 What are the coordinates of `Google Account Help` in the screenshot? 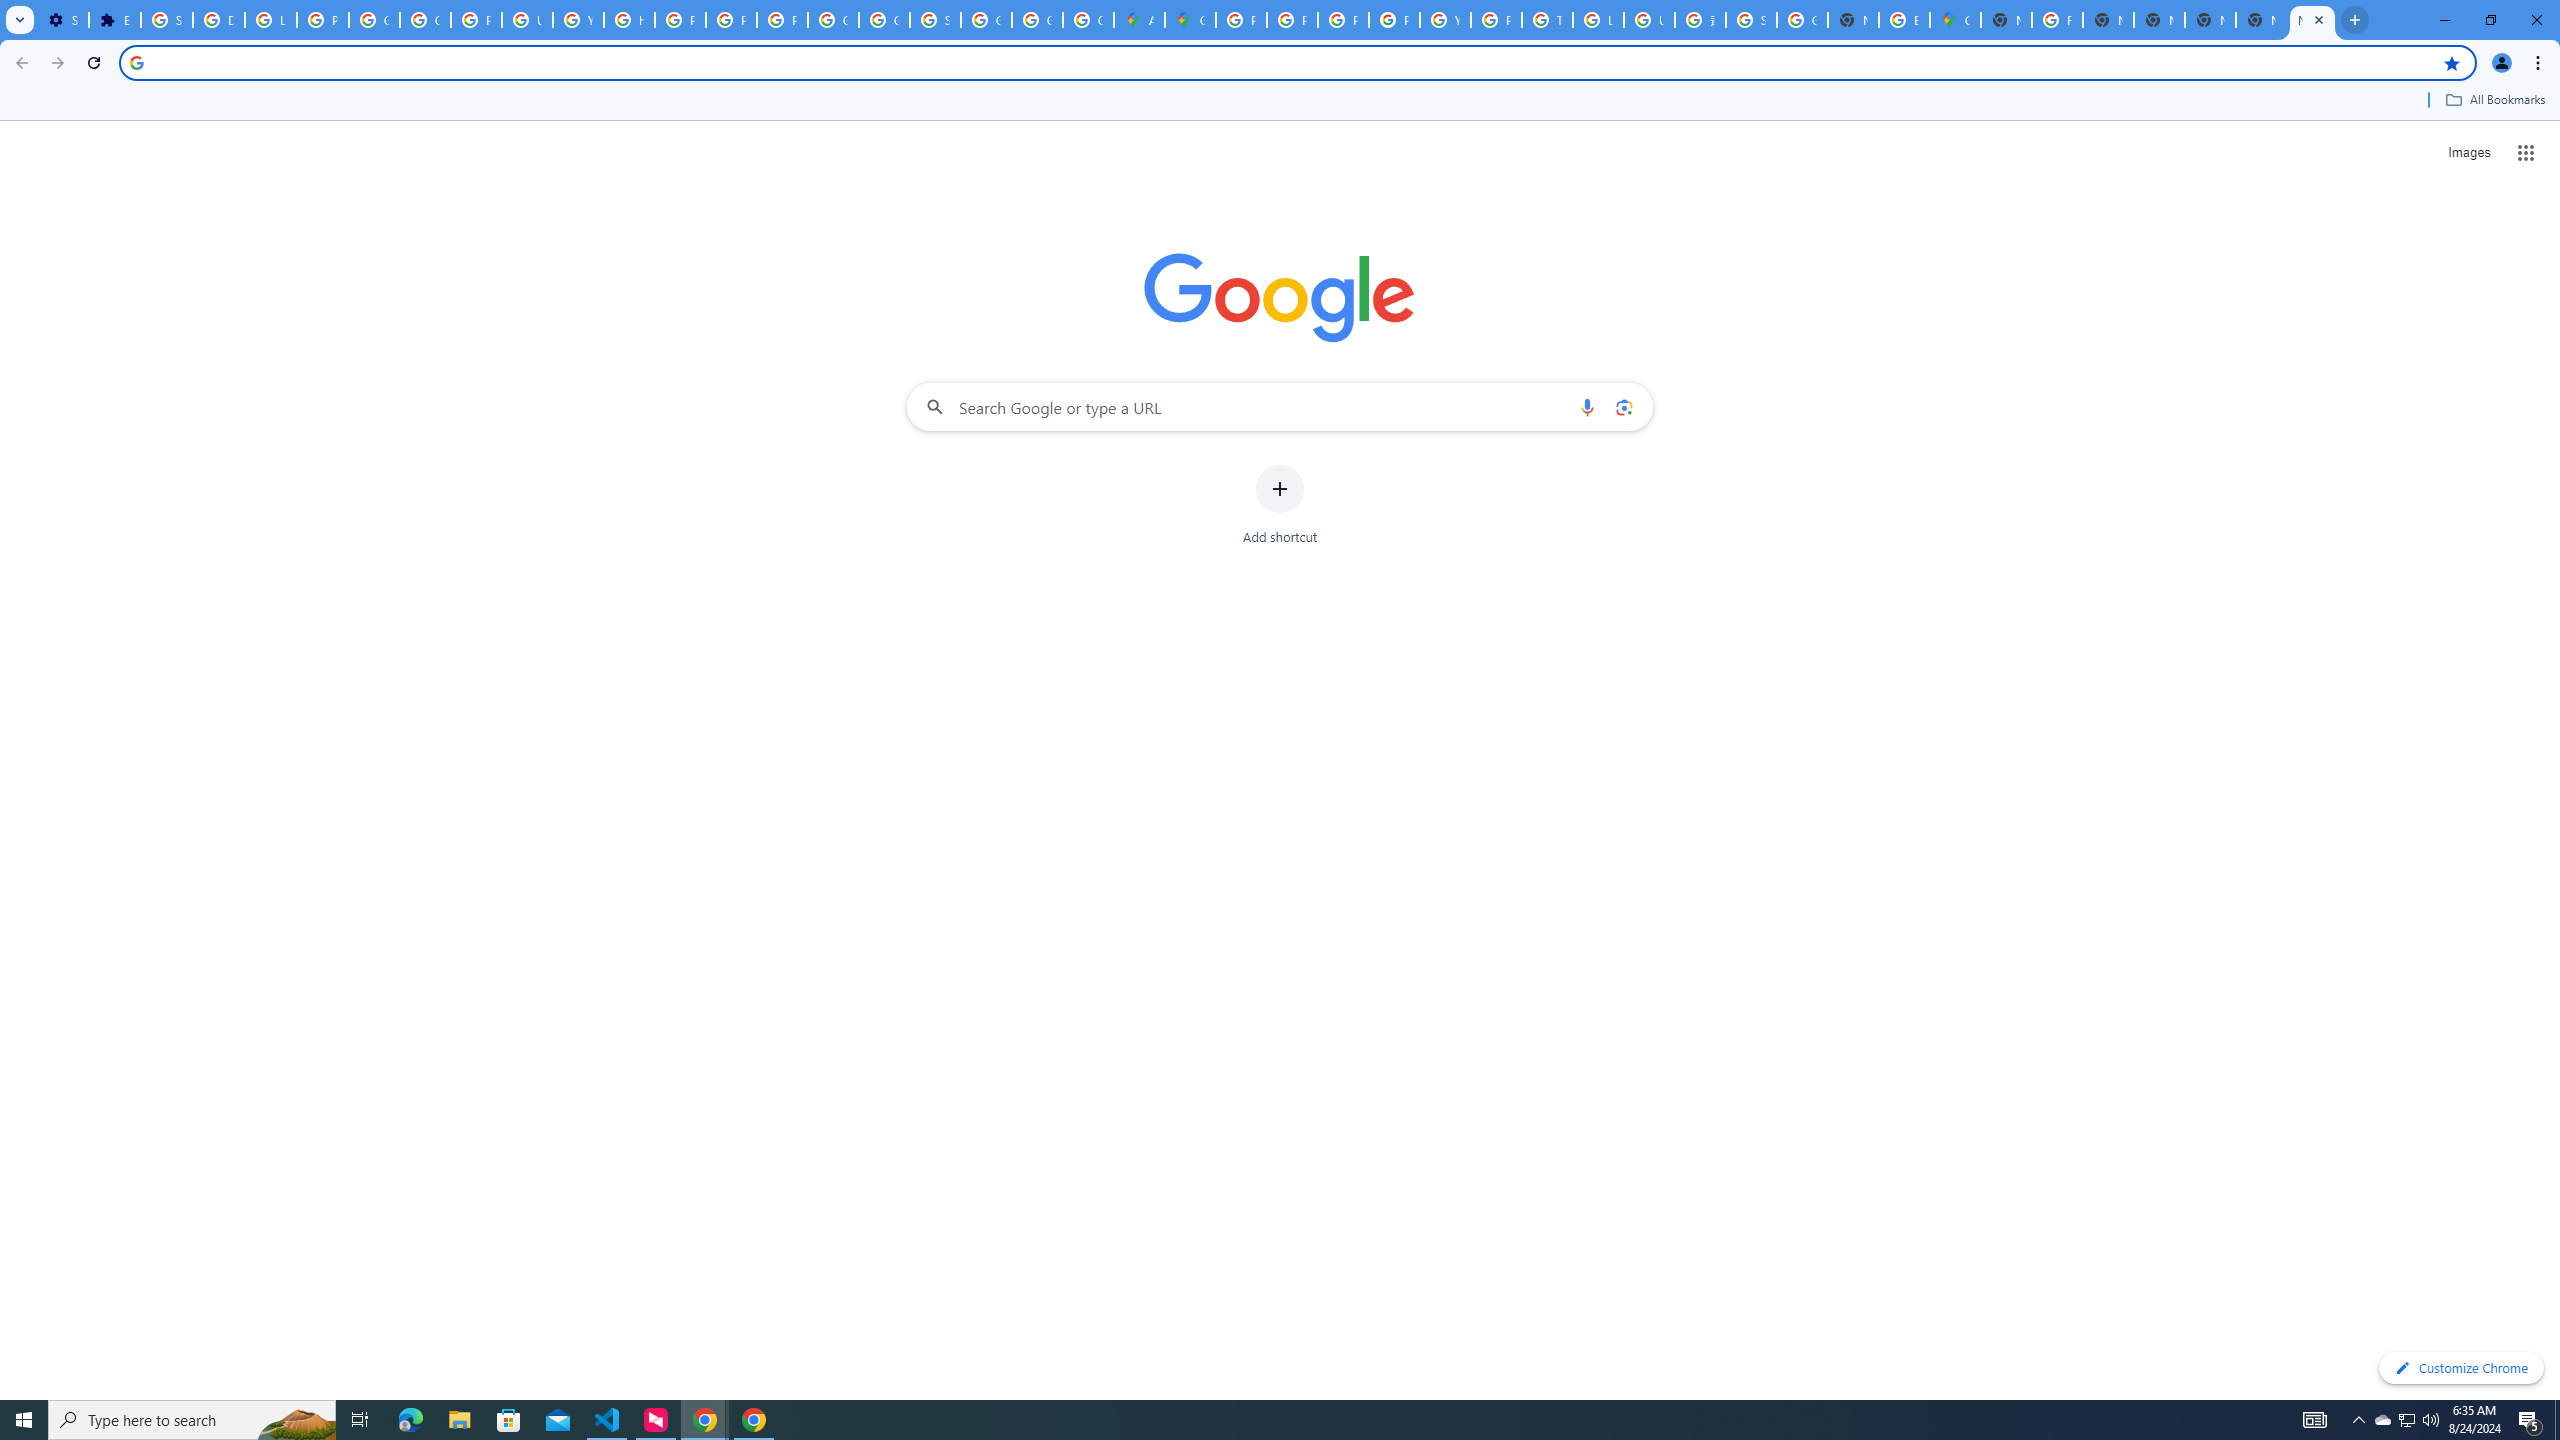 It's located at (374, 20).